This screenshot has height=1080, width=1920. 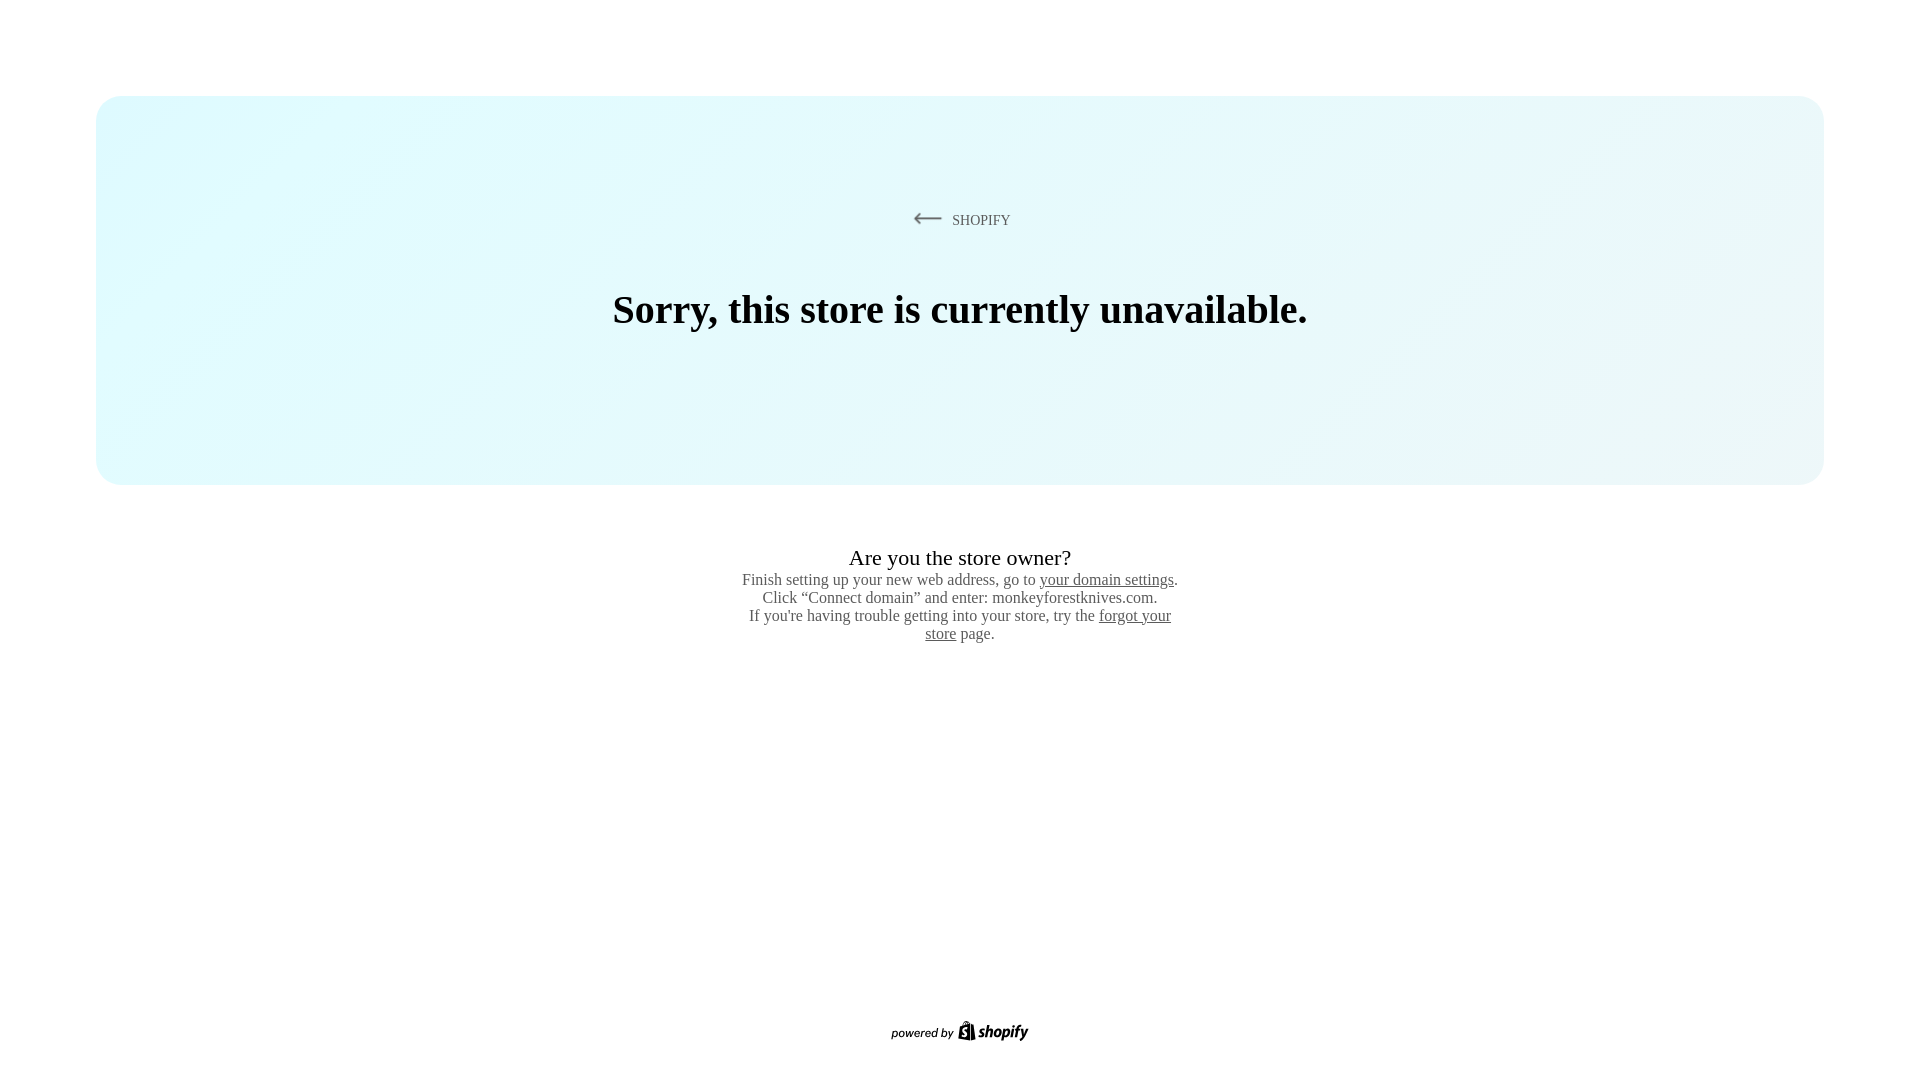 I want to click on forgot your store, so click(x=1048, y=624).